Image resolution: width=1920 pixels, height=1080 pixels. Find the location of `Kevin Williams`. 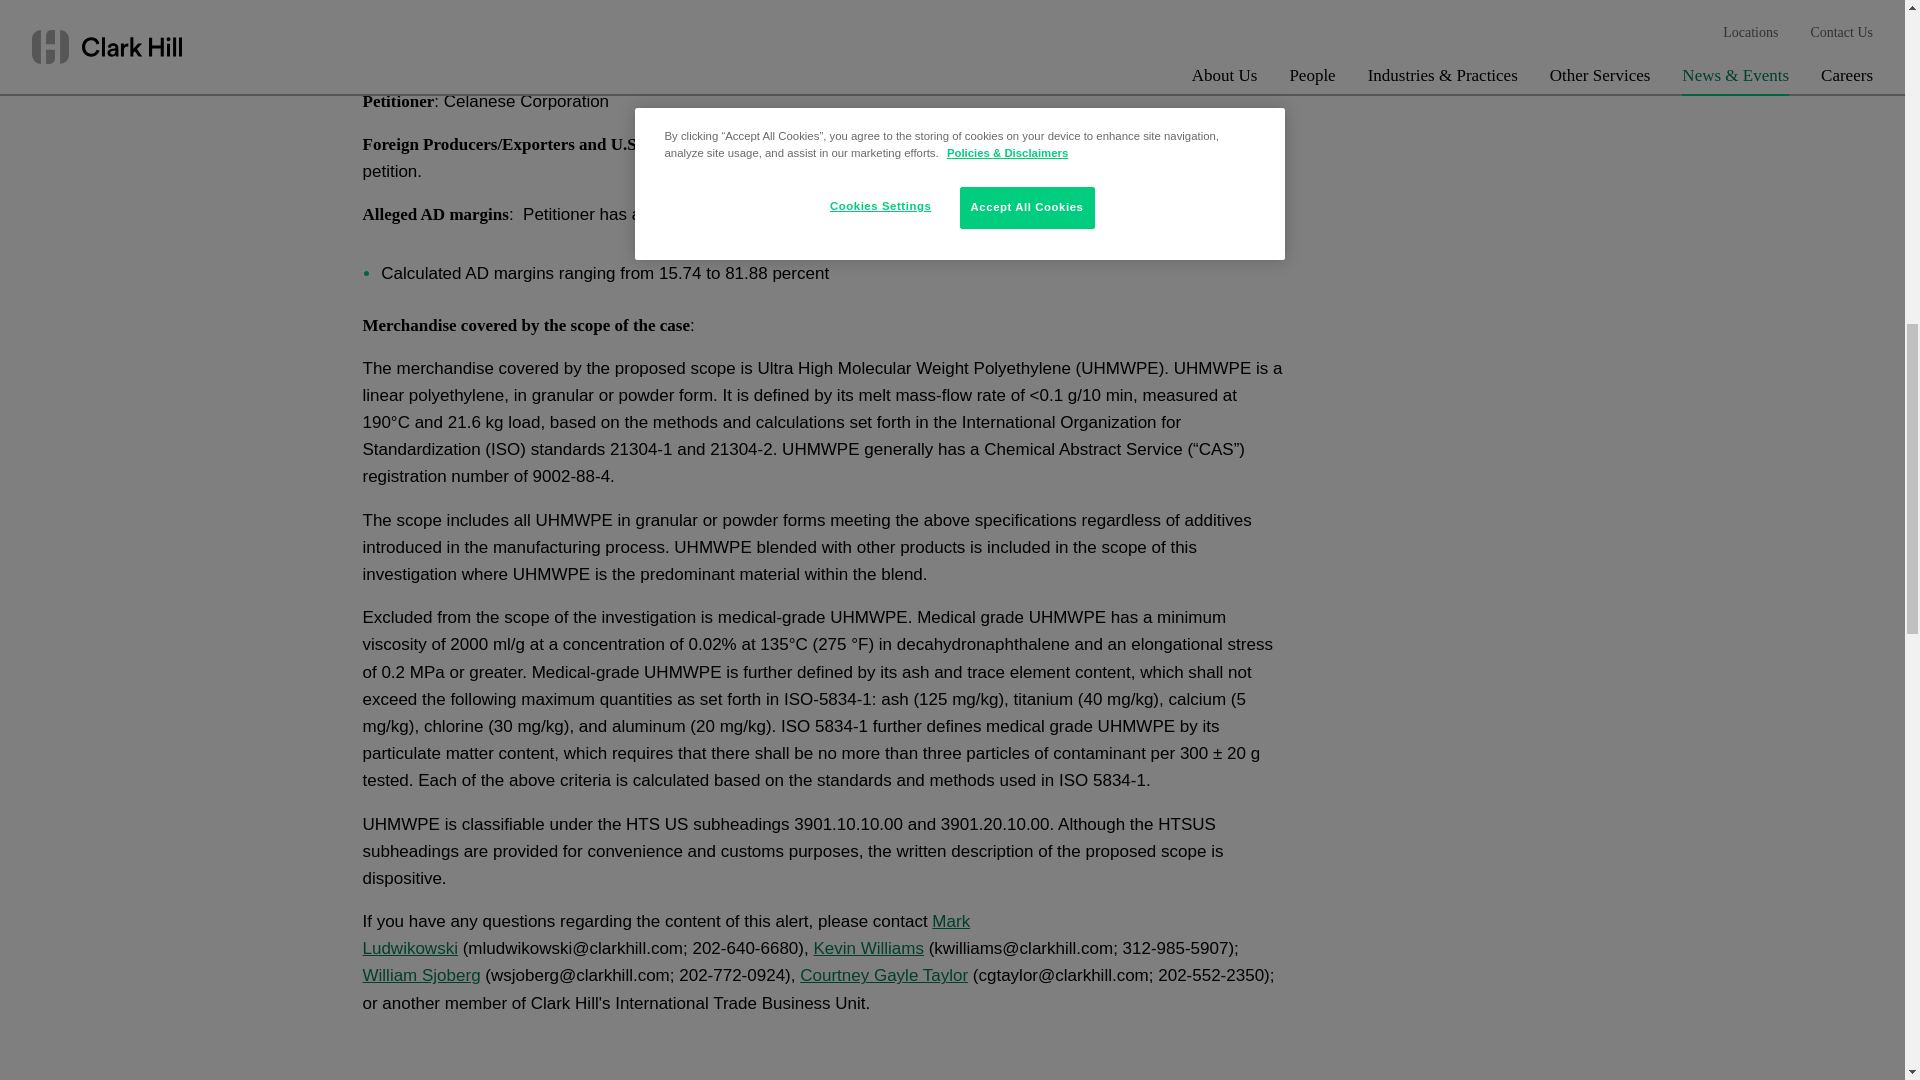

Kevin Williams is located at coordinates (868, 948).